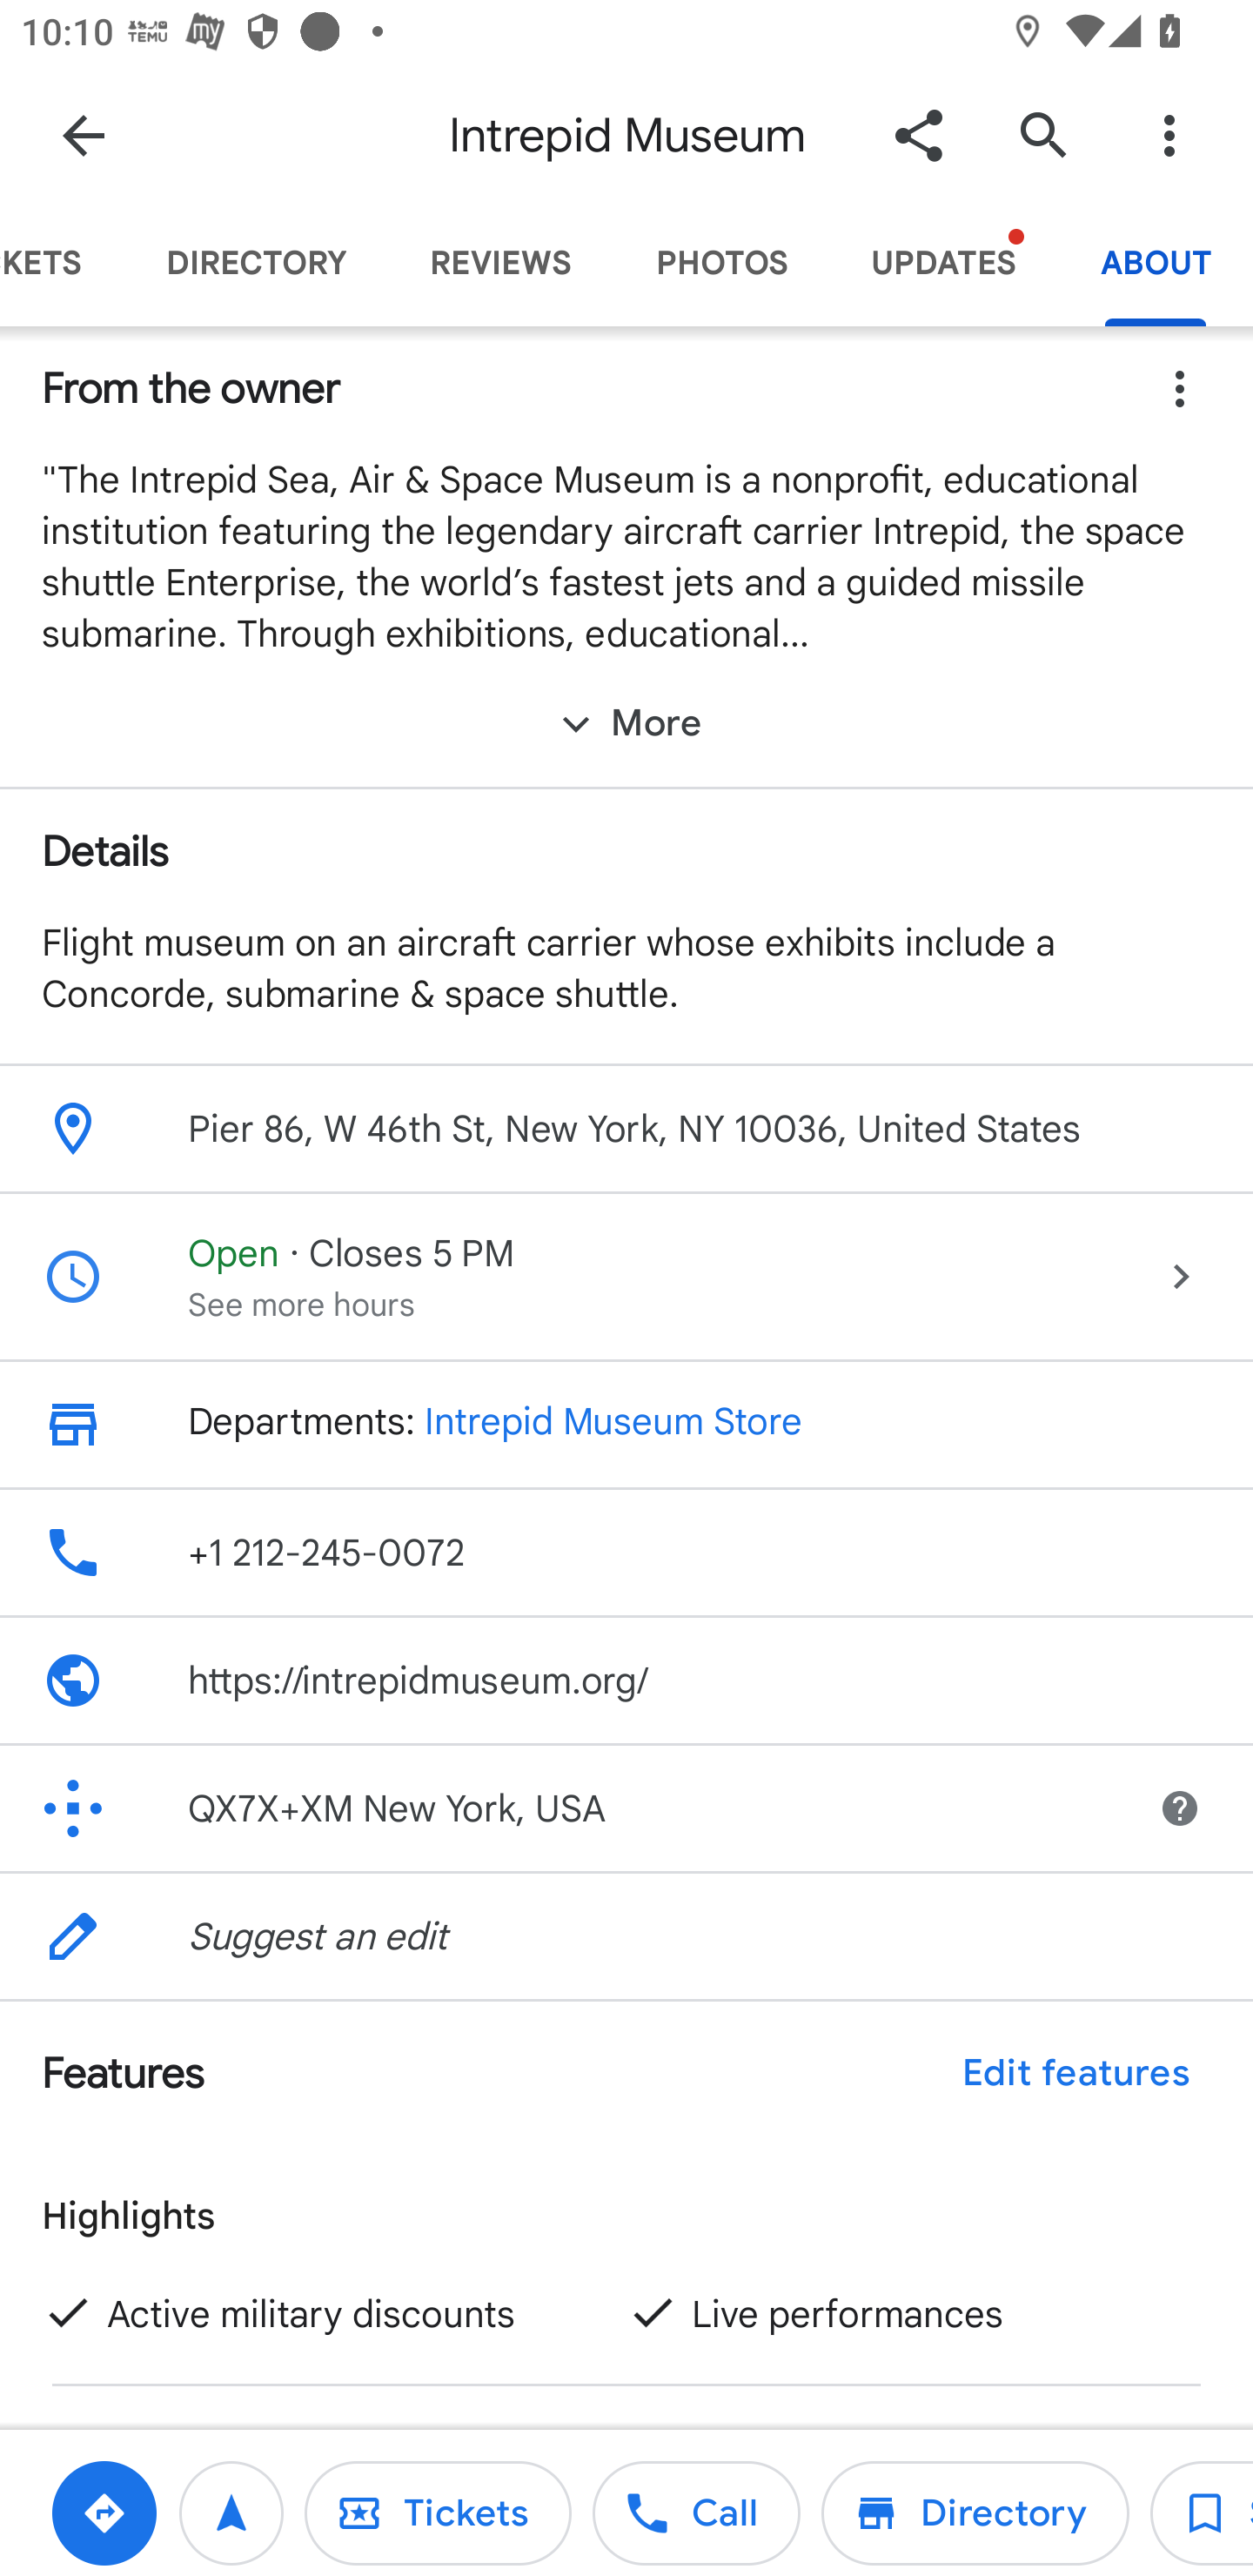  What do you see at coordinates (62, 263) in the screenshot?
I see `TICKETS Tickets` at bounding box center [62, 263].